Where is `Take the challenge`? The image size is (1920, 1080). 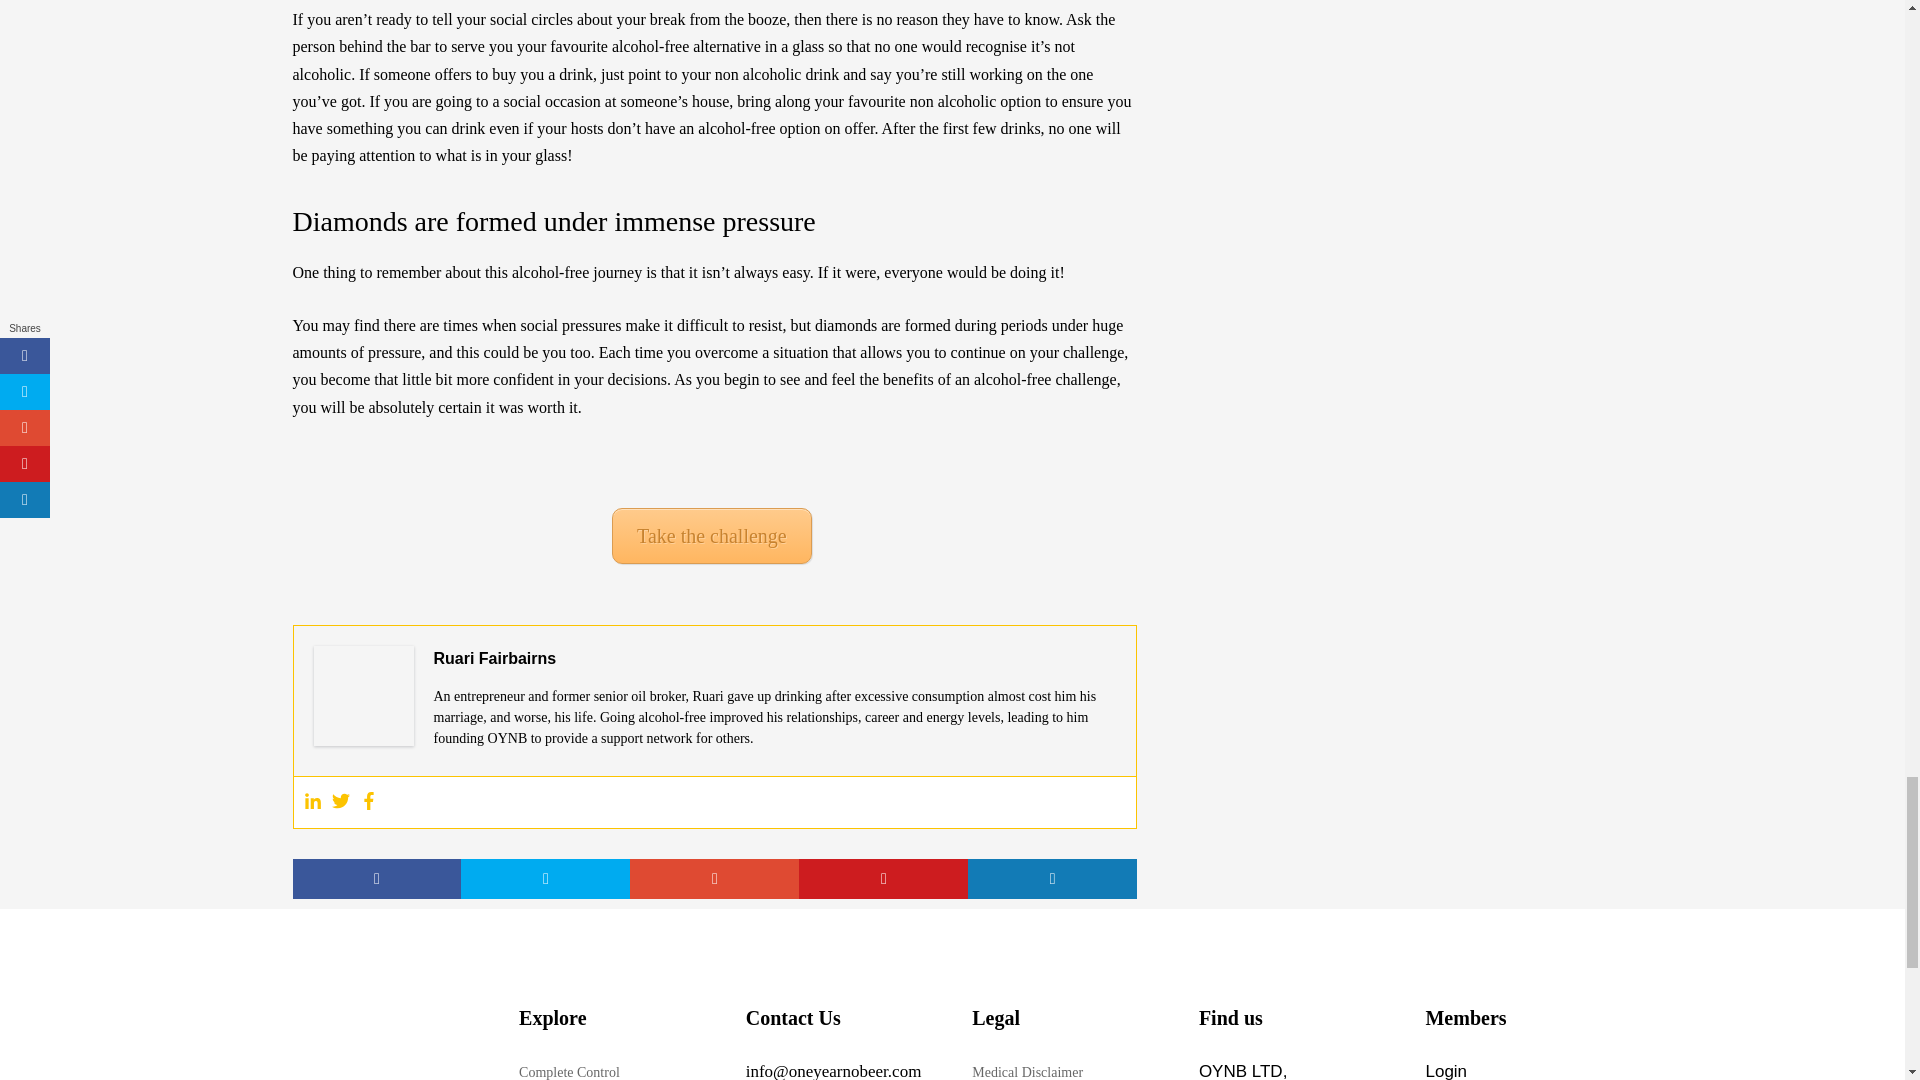 Take the challenge is located at coordinates (712, 535).